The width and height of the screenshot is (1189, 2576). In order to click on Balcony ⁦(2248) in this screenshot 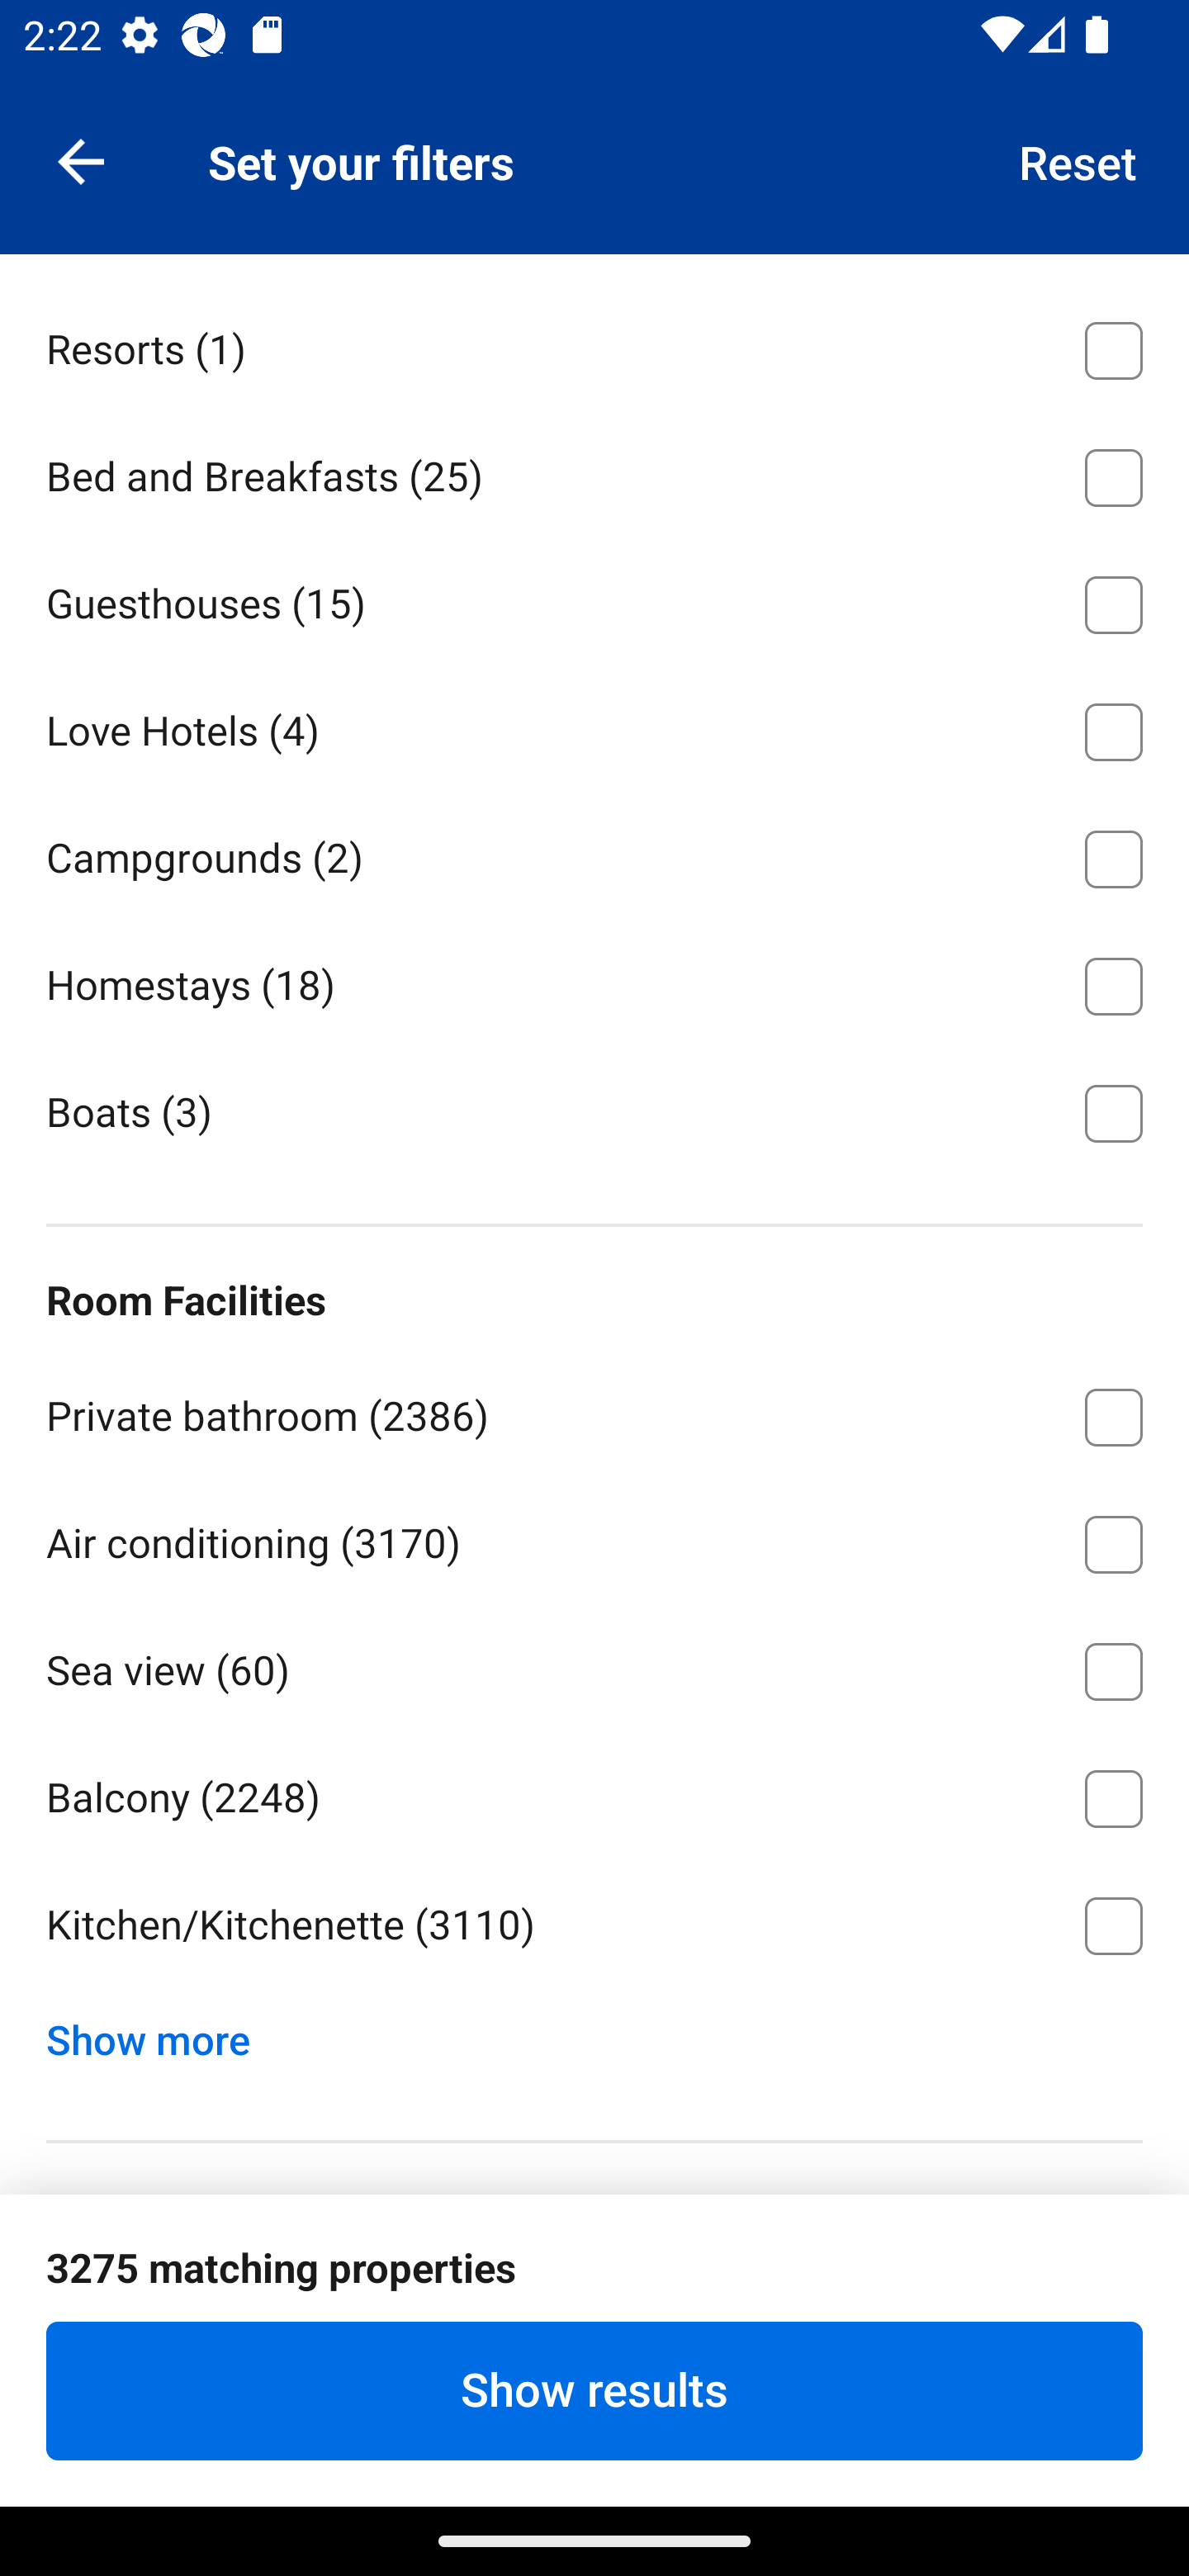, I will do `click(594, 1792)`.